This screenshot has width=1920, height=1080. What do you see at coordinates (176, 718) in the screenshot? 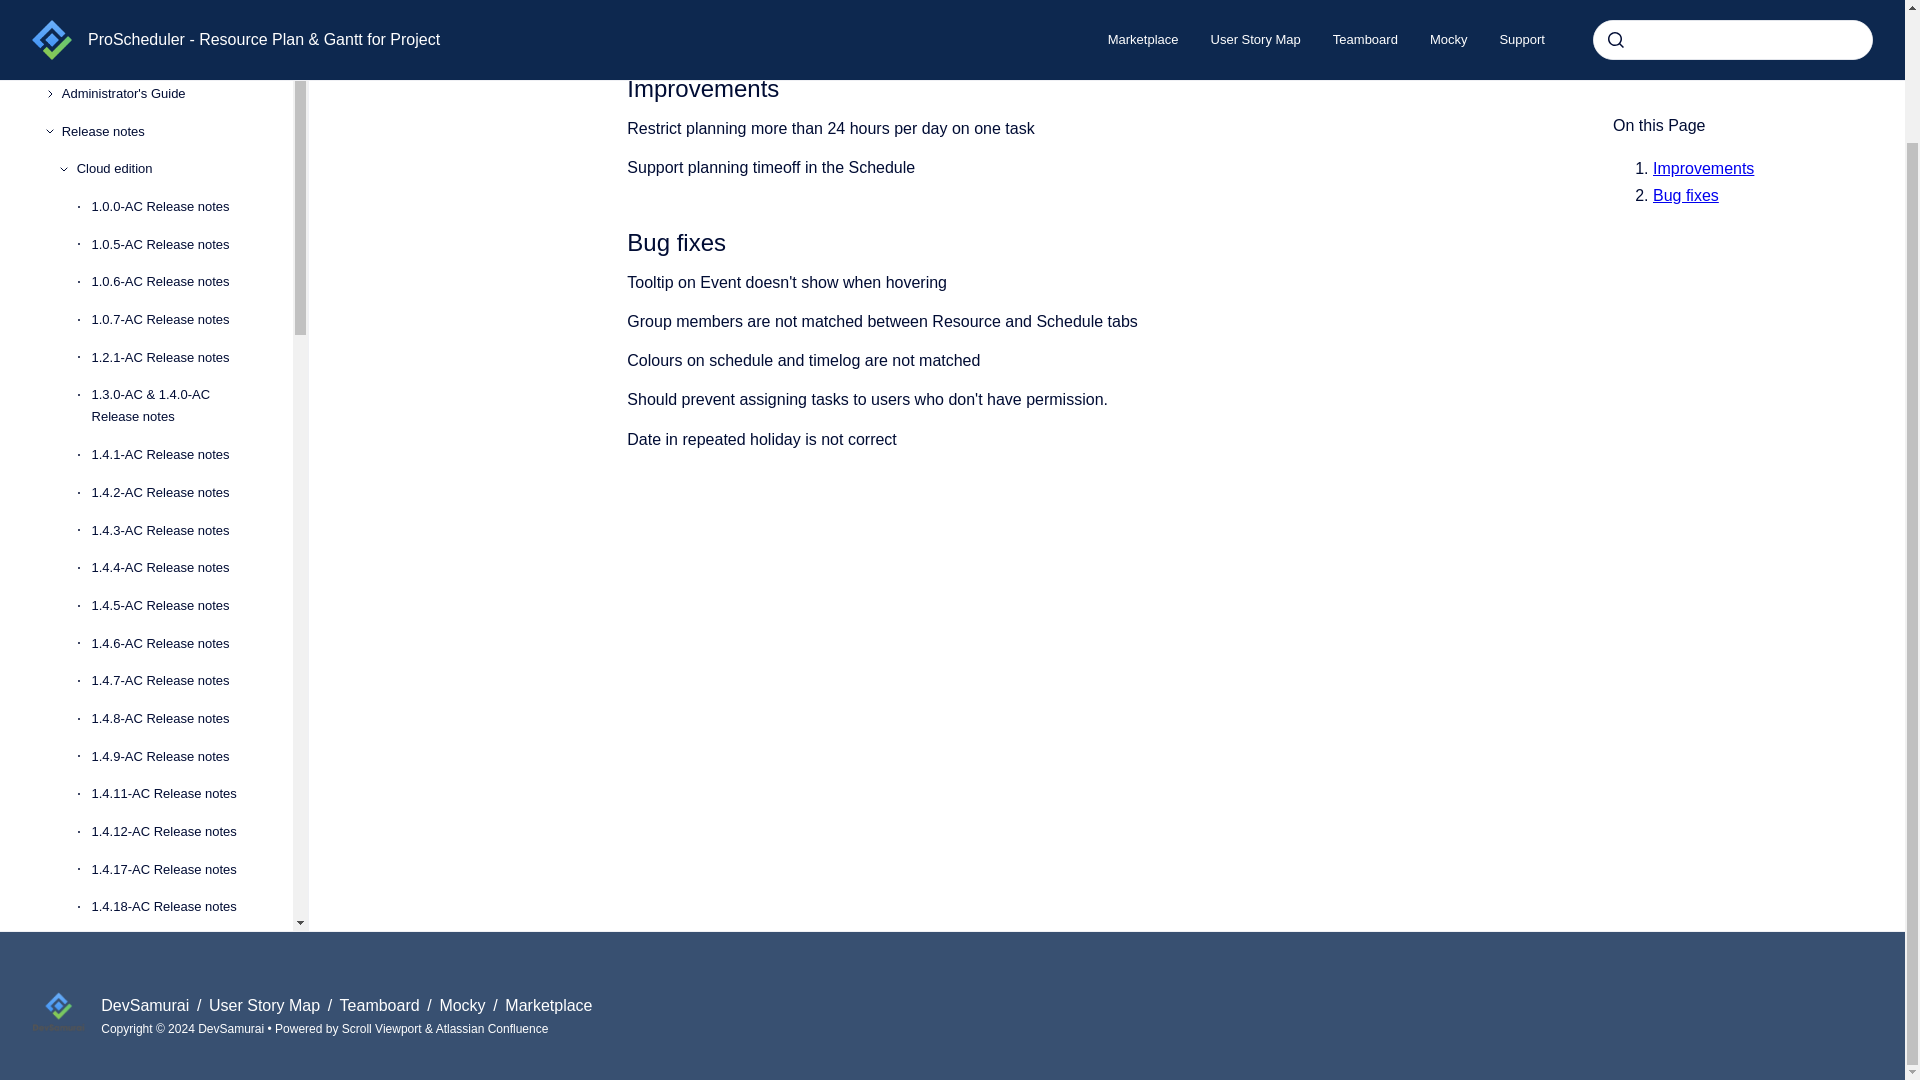
I see `1.4.8-AC Release notes` at bounding box center [176, 718].